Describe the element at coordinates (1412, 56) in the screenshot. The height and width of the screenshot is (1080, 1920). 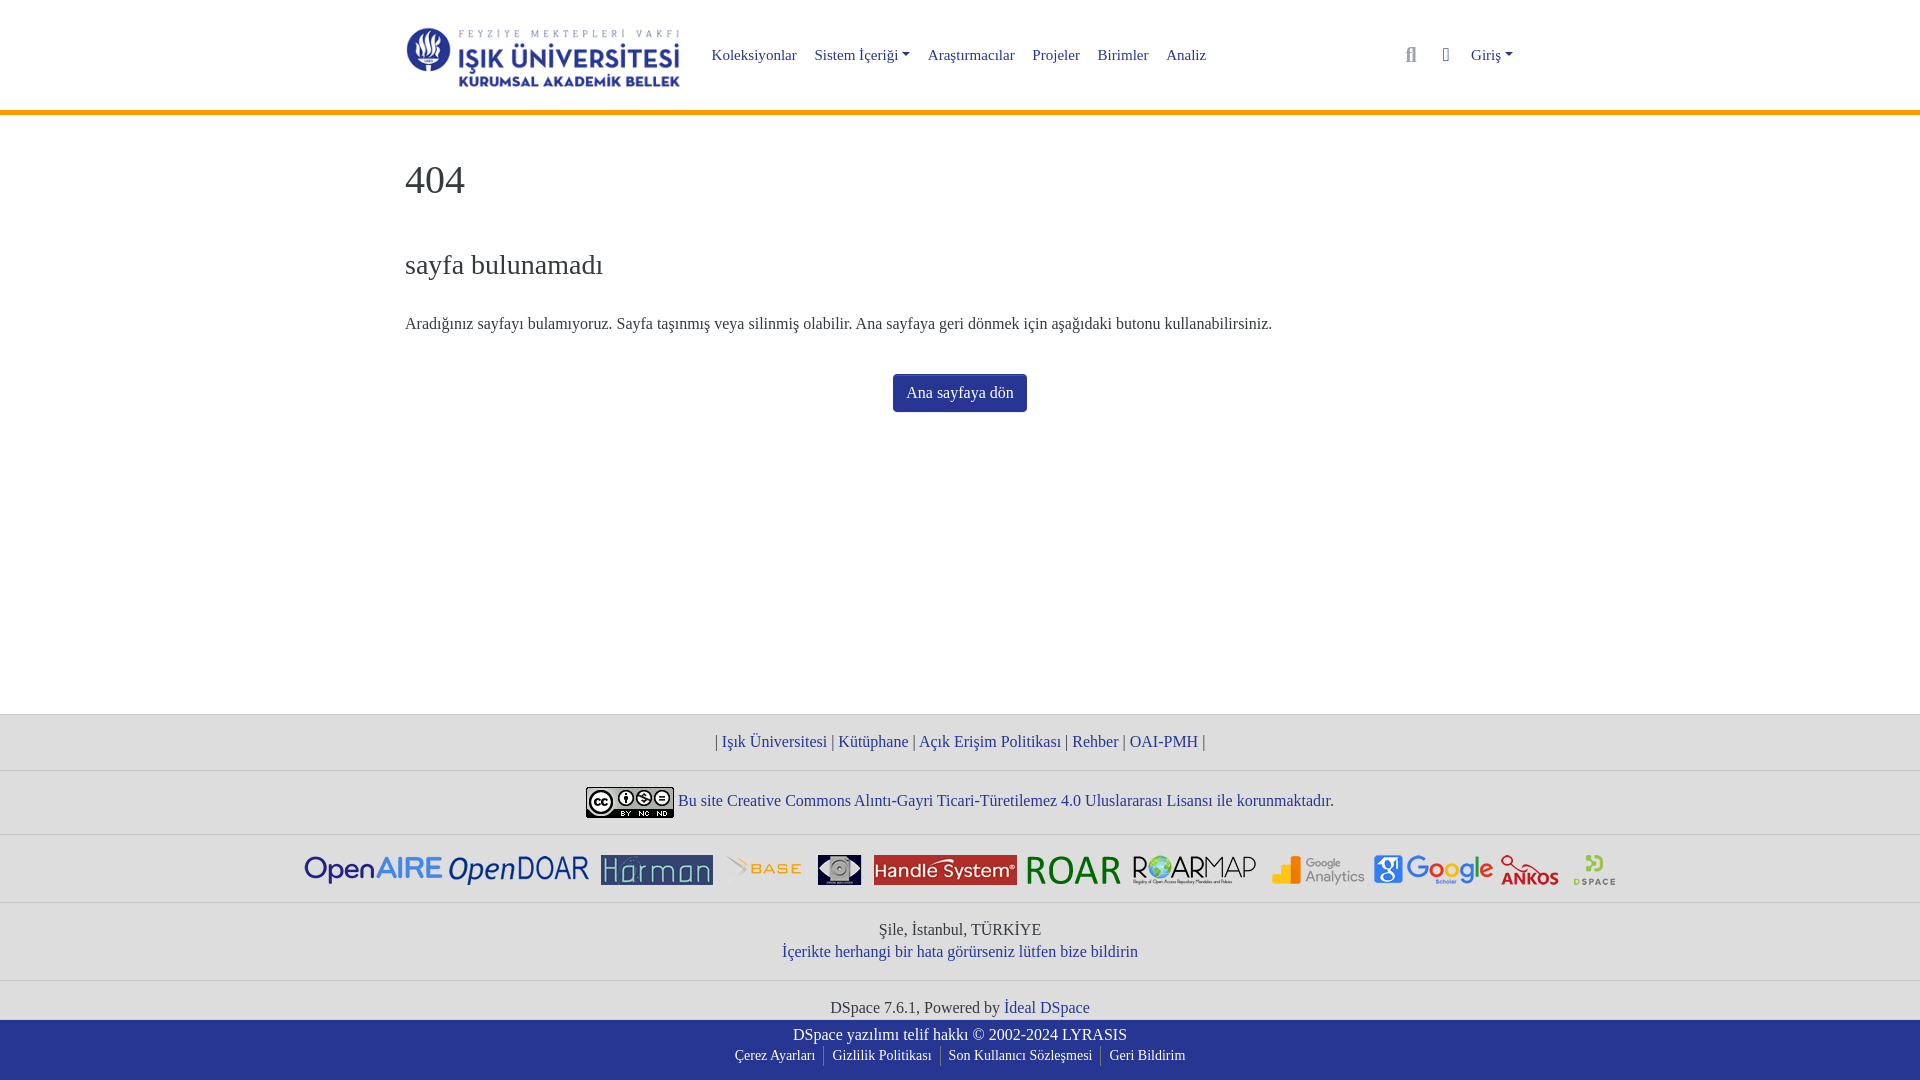
I see `Ara` at that location.